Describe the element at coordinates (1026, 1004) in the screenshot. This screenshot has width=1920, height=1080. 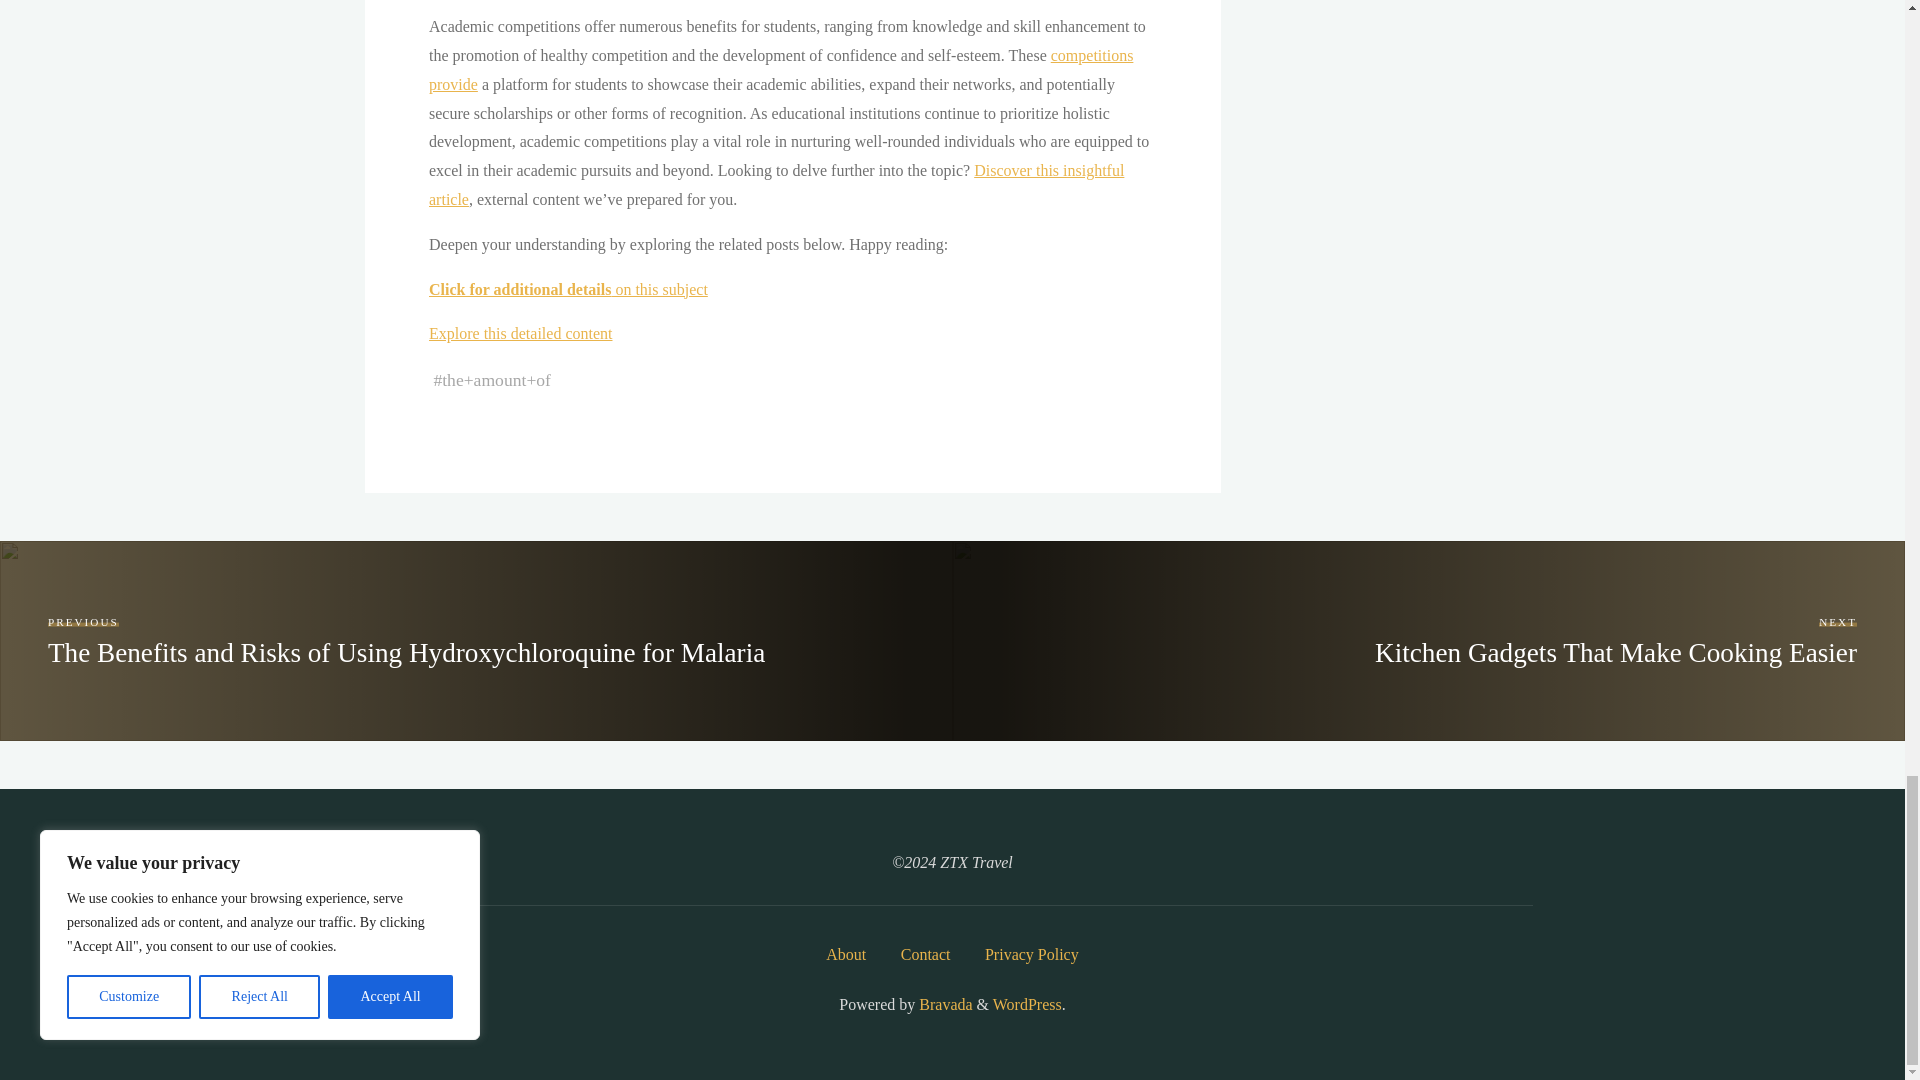
I see `Semantic Personal Publishing Platform` at that location.